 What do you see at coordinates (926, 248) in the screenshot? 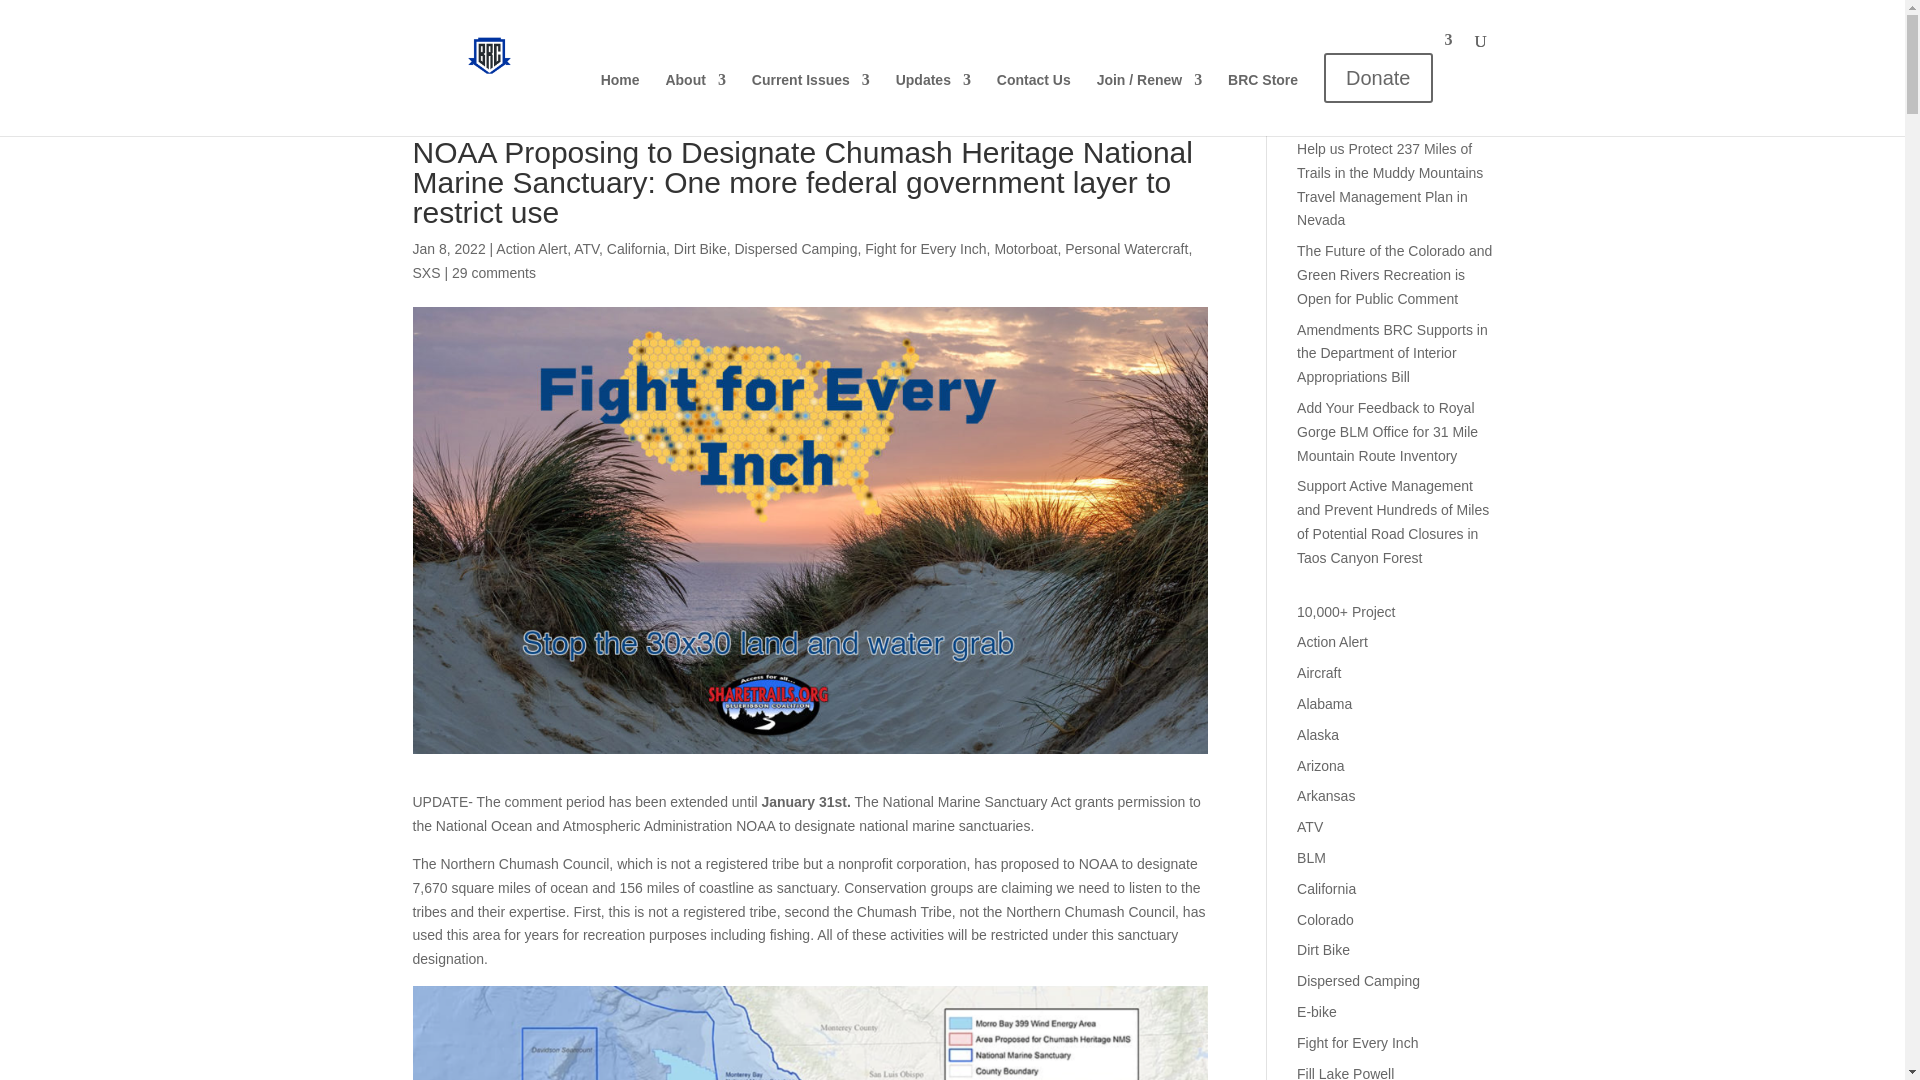
I see `Fight for Every Inch` at bounding box center [926, 248].